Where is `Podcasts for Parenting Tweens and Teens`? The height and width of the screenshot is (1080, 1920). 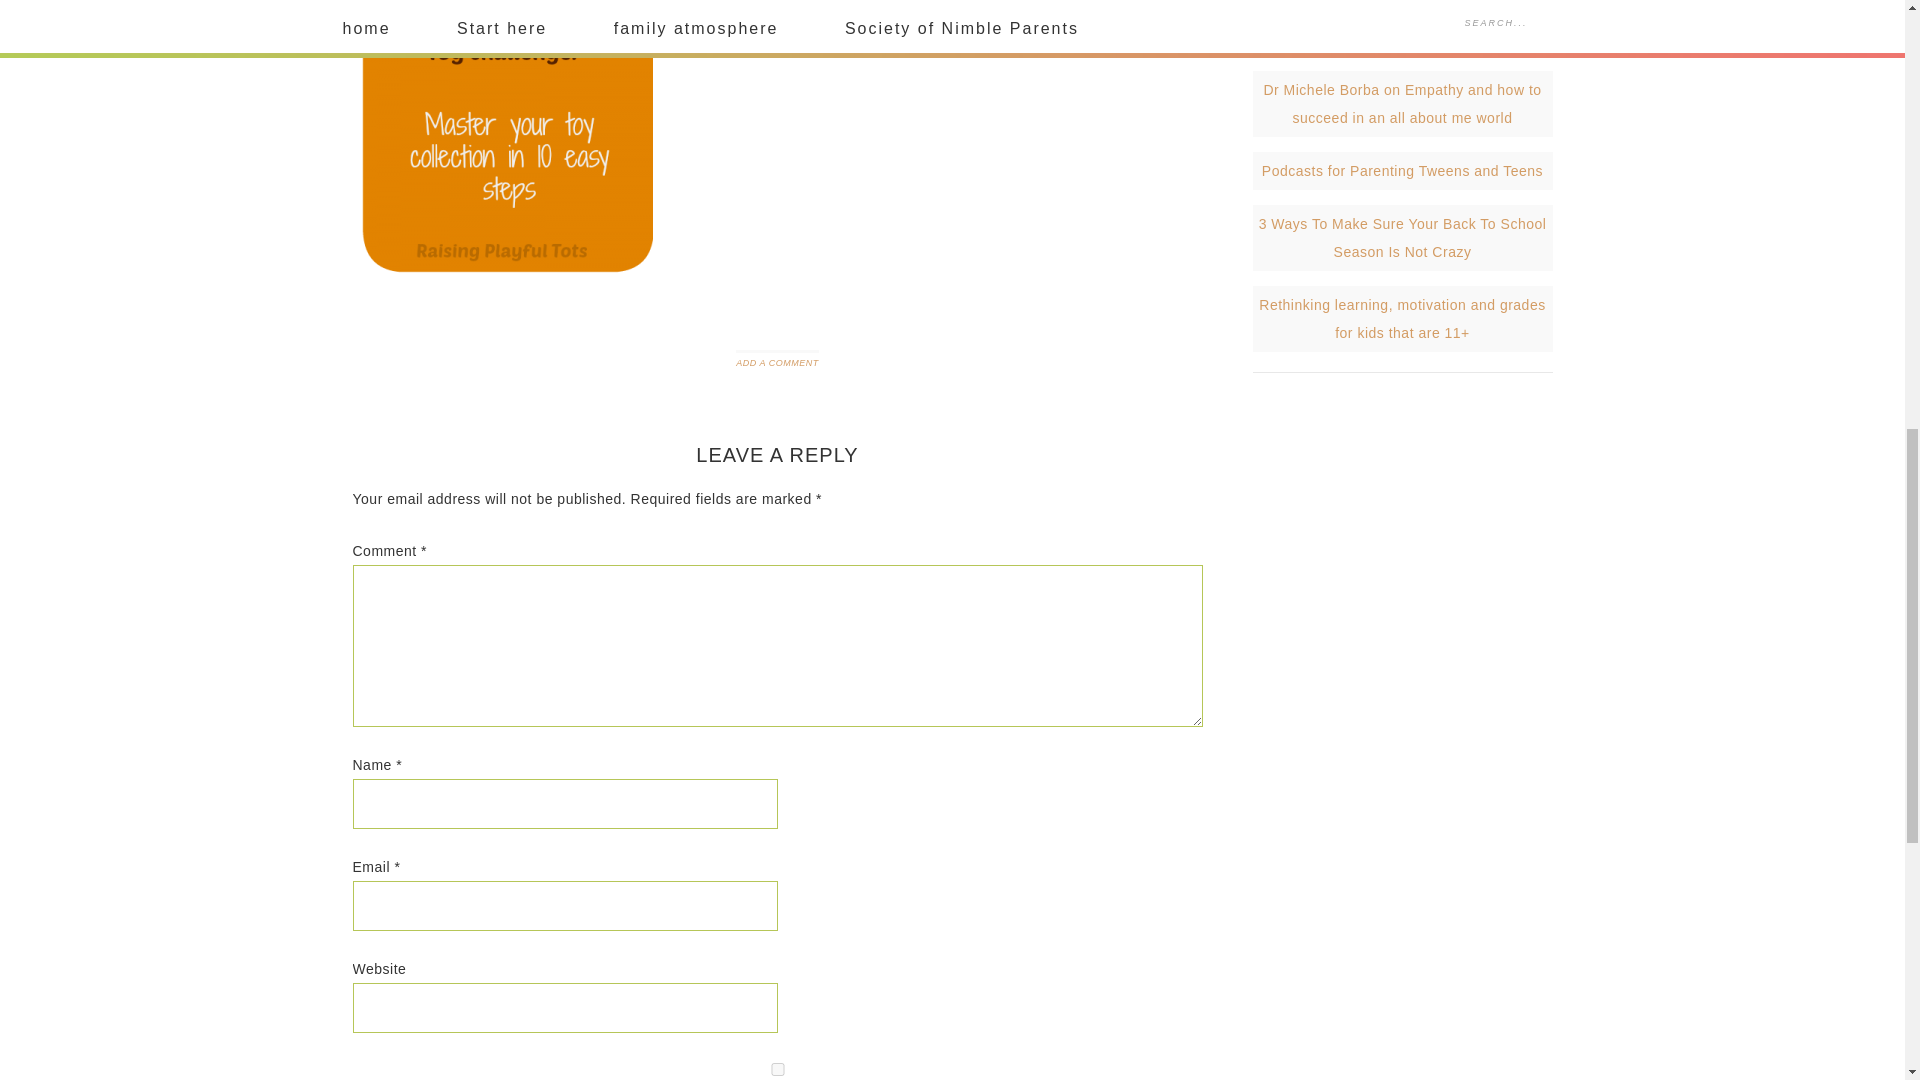 Podcasts for Parenting Tweens and Teens is located at coordinates (1402, 171).